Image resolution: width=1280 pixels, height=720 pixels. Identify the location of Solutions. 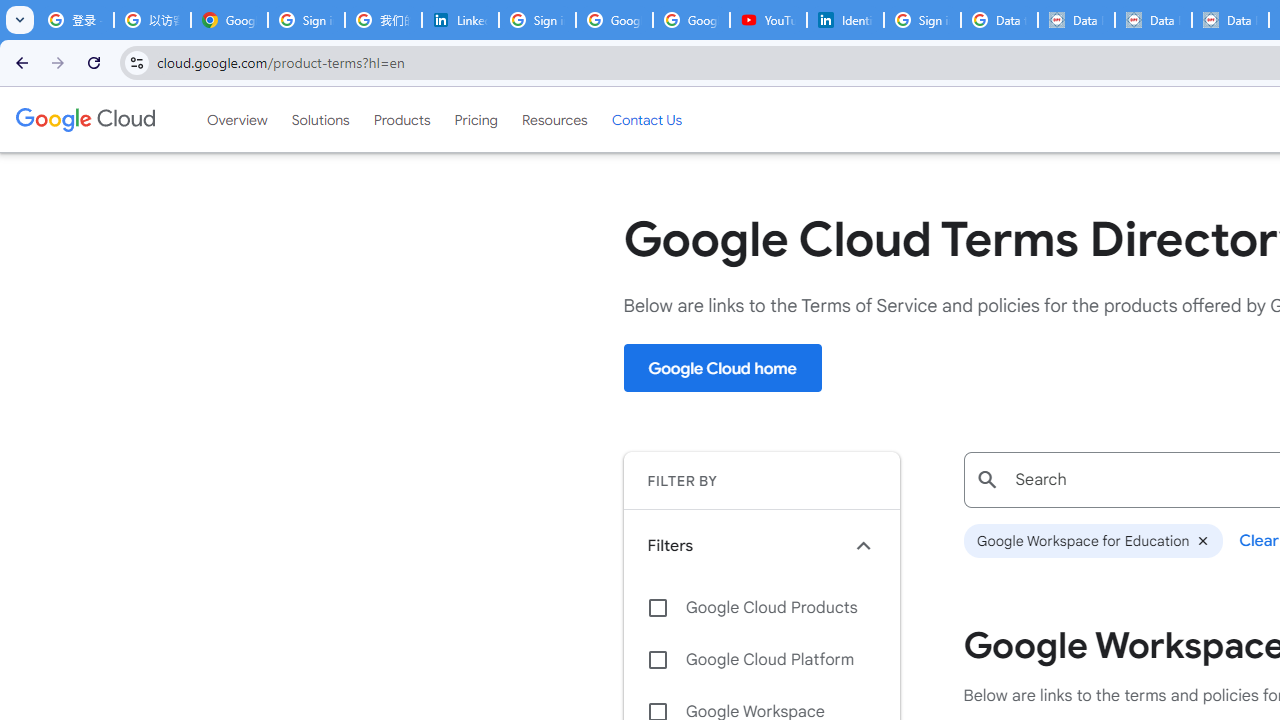
(320, 119).